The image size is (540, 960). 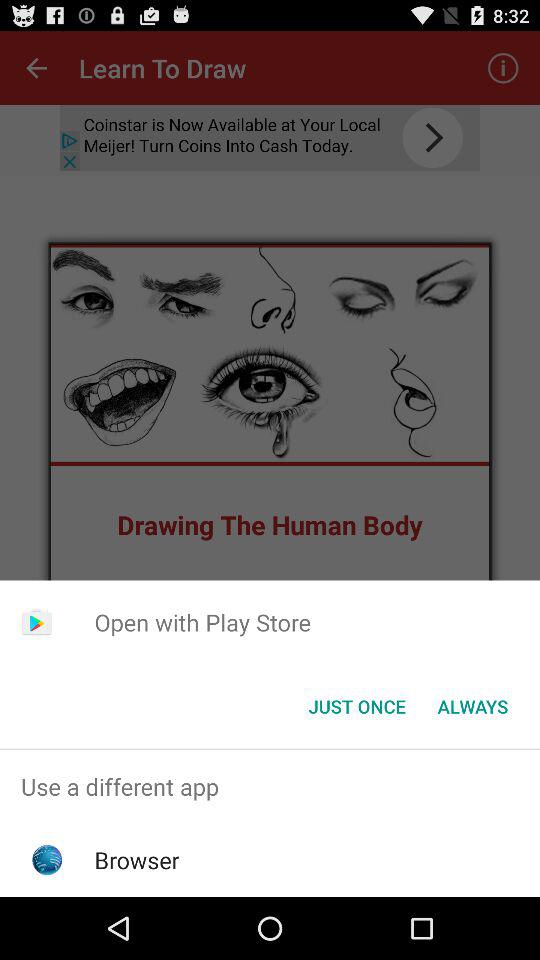 I want to click on choose the just once button, so click(x=356, y=706).